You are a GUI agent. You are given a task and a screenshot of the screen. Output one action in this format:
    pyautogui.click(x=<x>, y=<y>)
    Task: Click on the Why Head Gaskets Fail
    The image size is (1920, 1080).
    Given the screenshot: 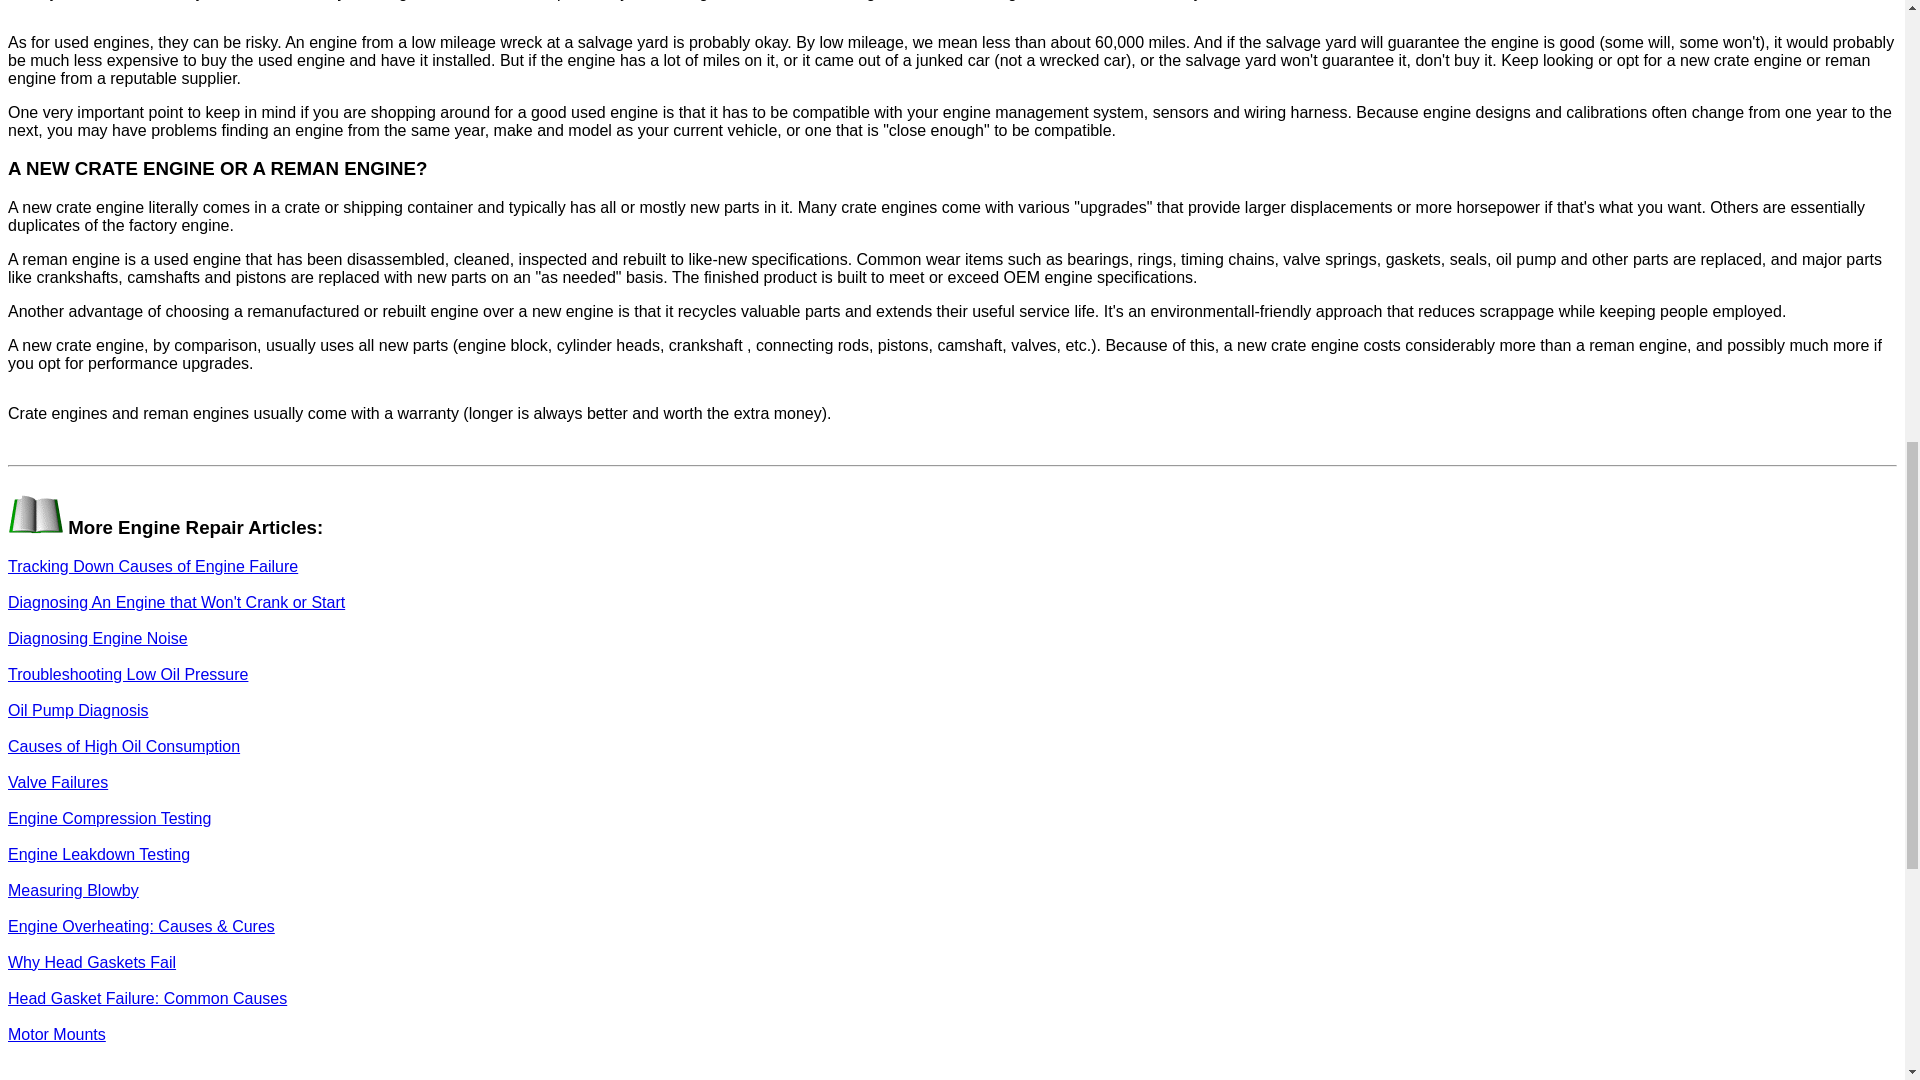 What is the action you would take?
    pyautogui.click(x=92, y=962)
    